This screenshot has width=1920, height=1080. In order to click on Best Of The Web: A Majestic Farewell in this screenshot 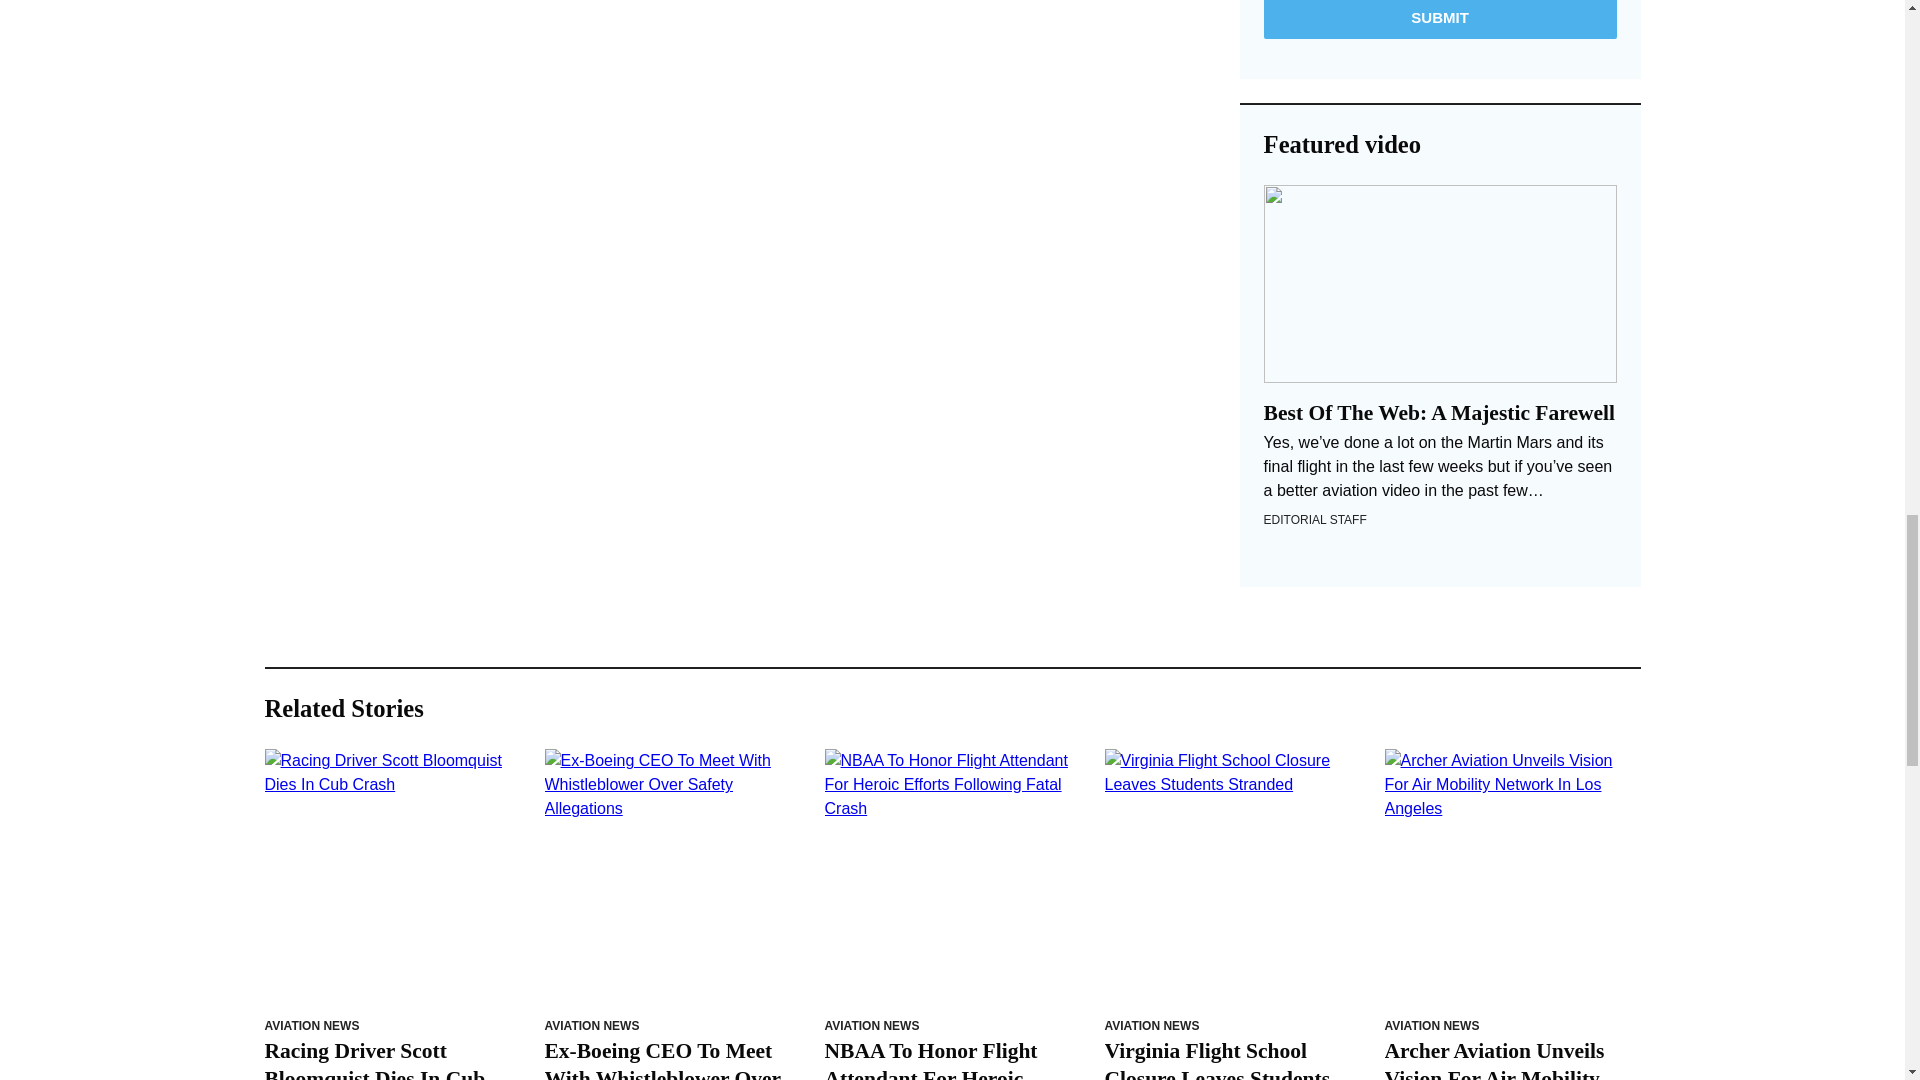, I will do `click(1440, 284)`.